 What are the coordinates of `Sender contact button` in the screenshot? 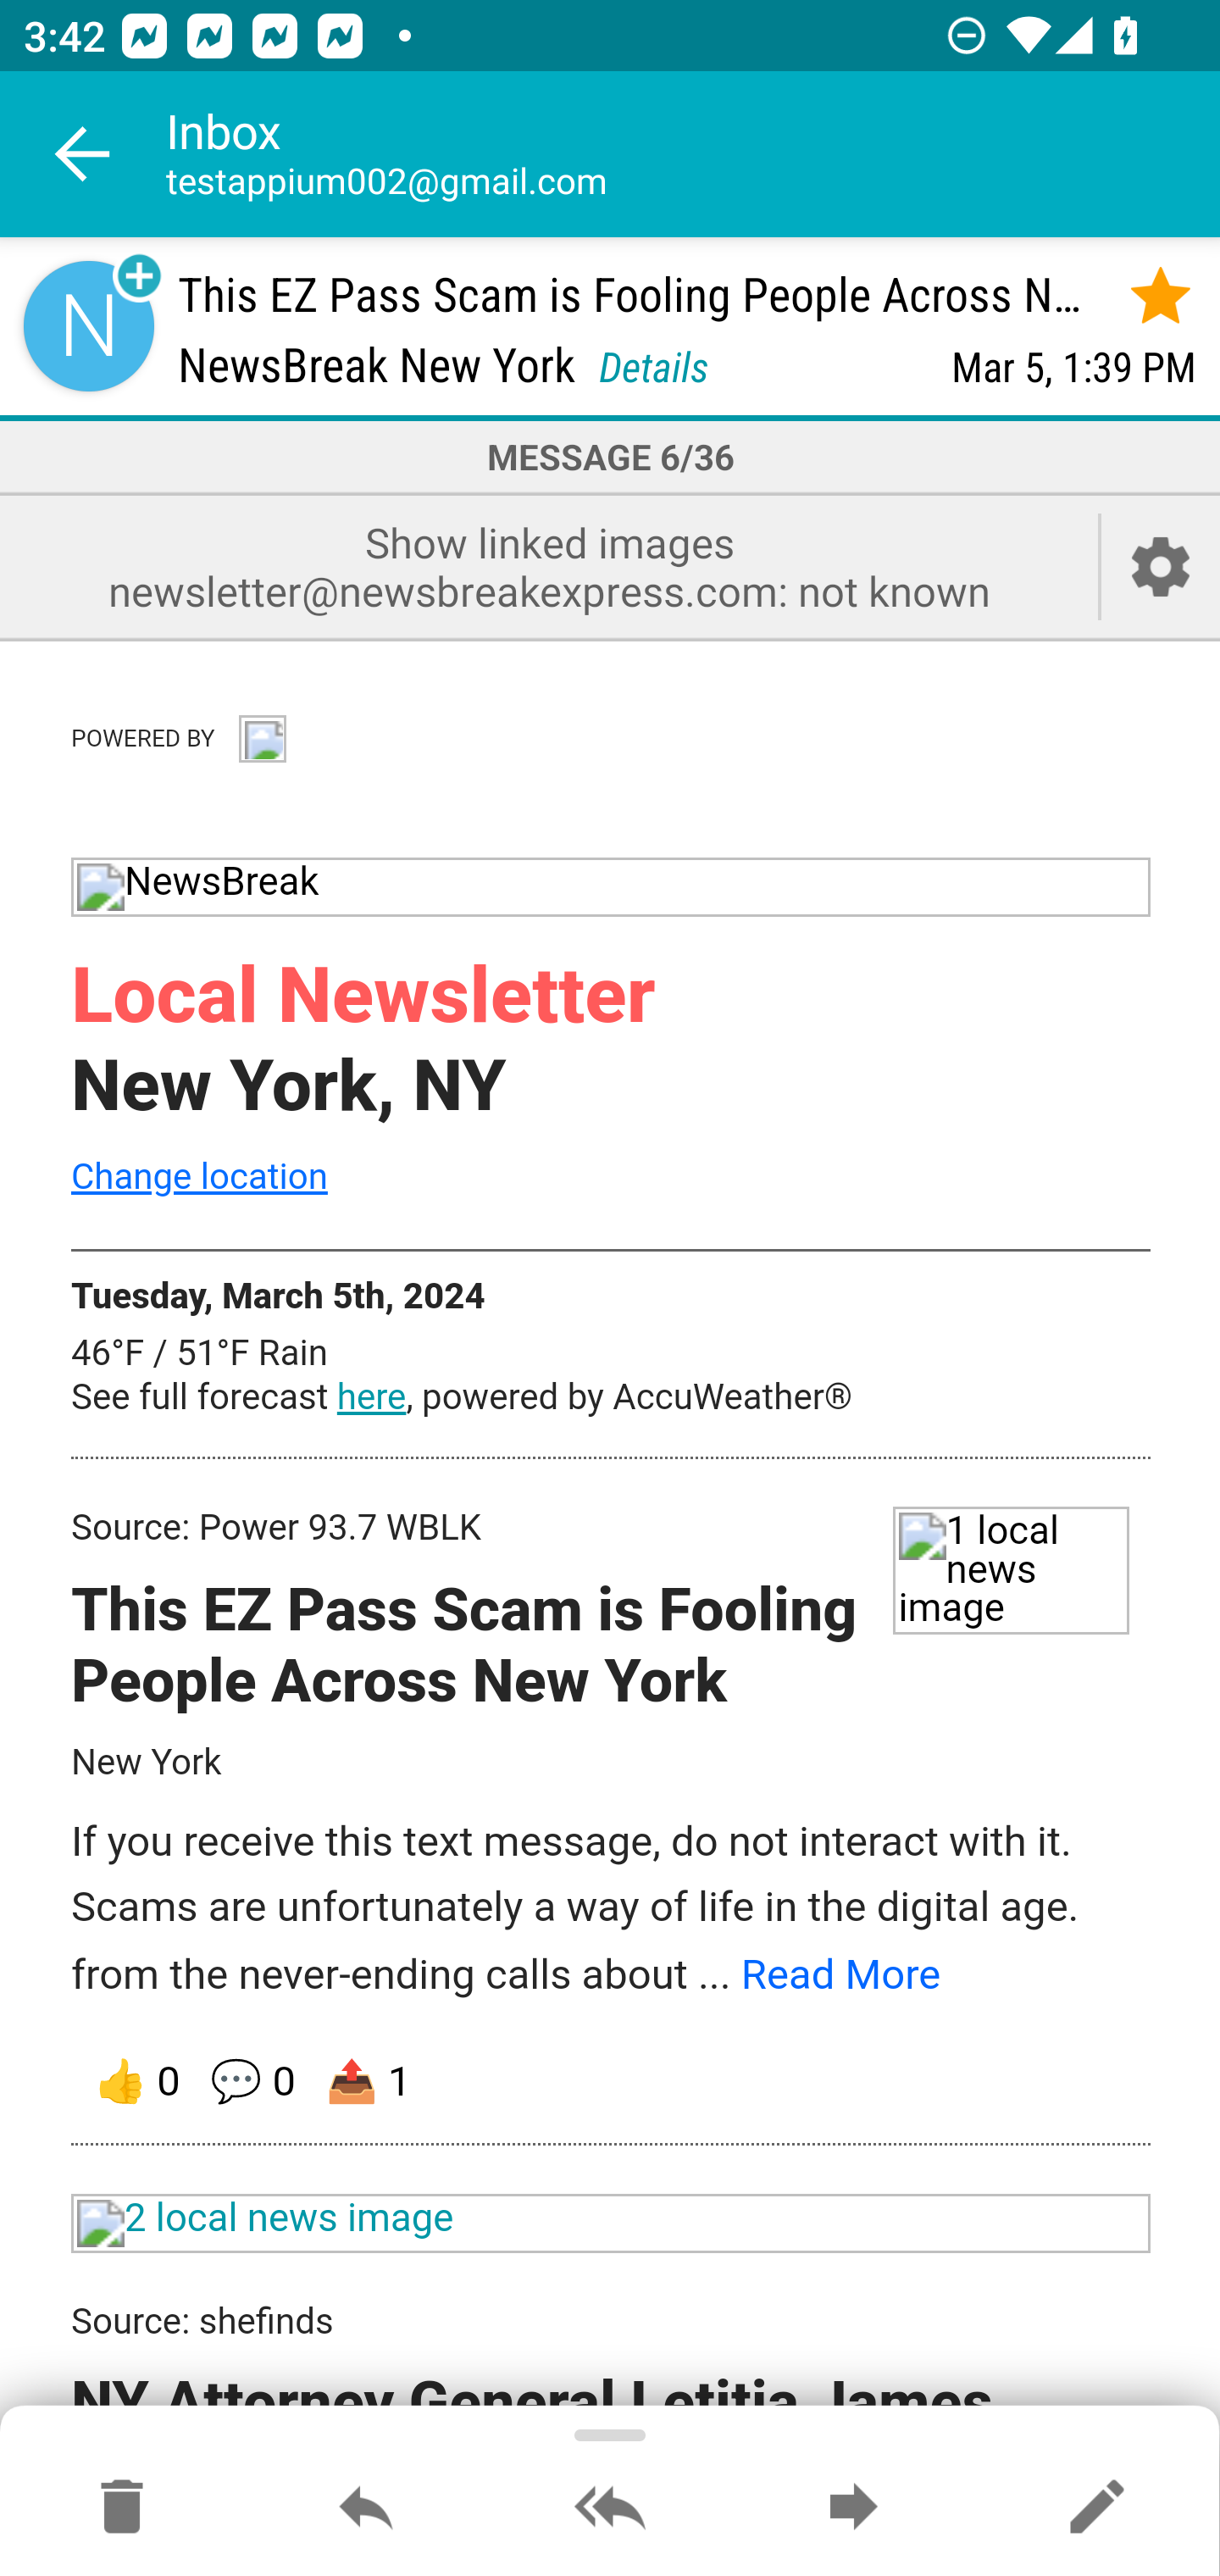 It's located at (88, 325).